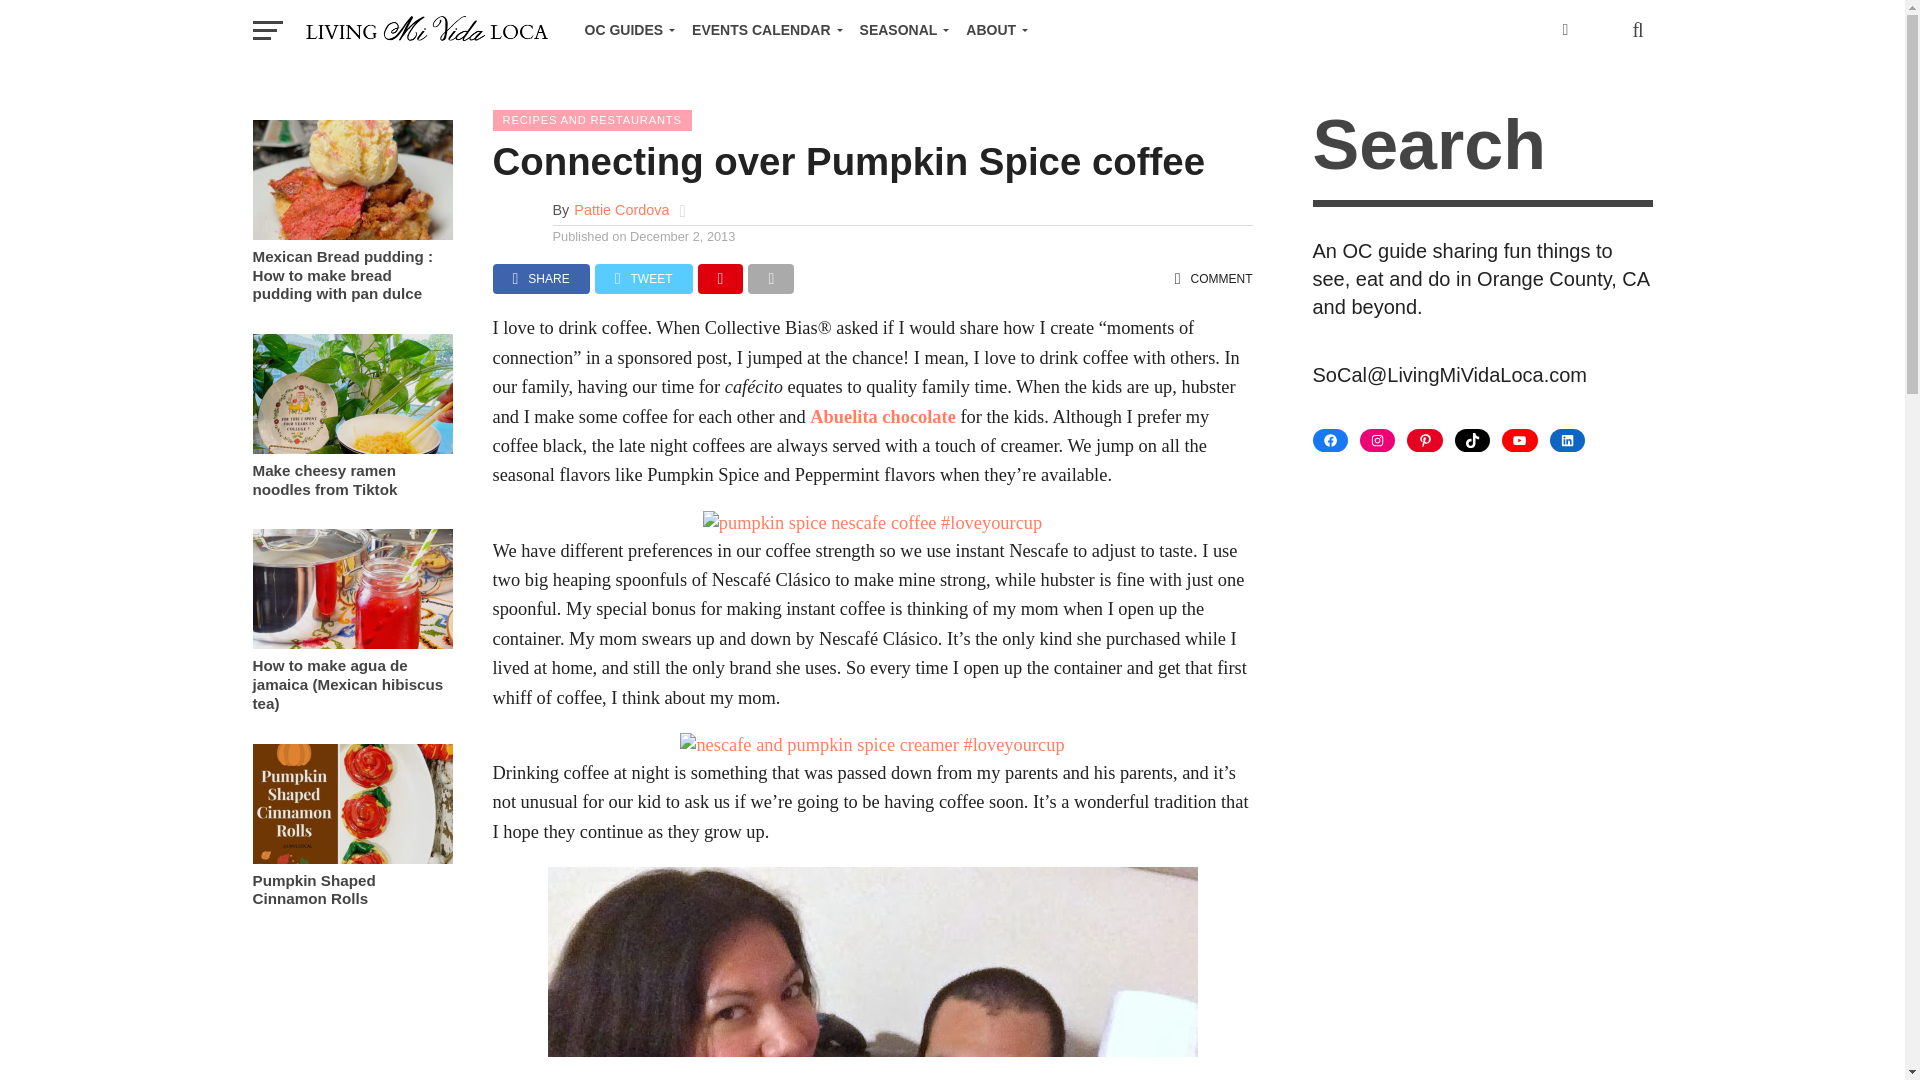 The width and height of the screenshot is (1920, 1080). Describe the element at coordinates (901, 30) in the screenshot. I see `SEASONAL` at that location.